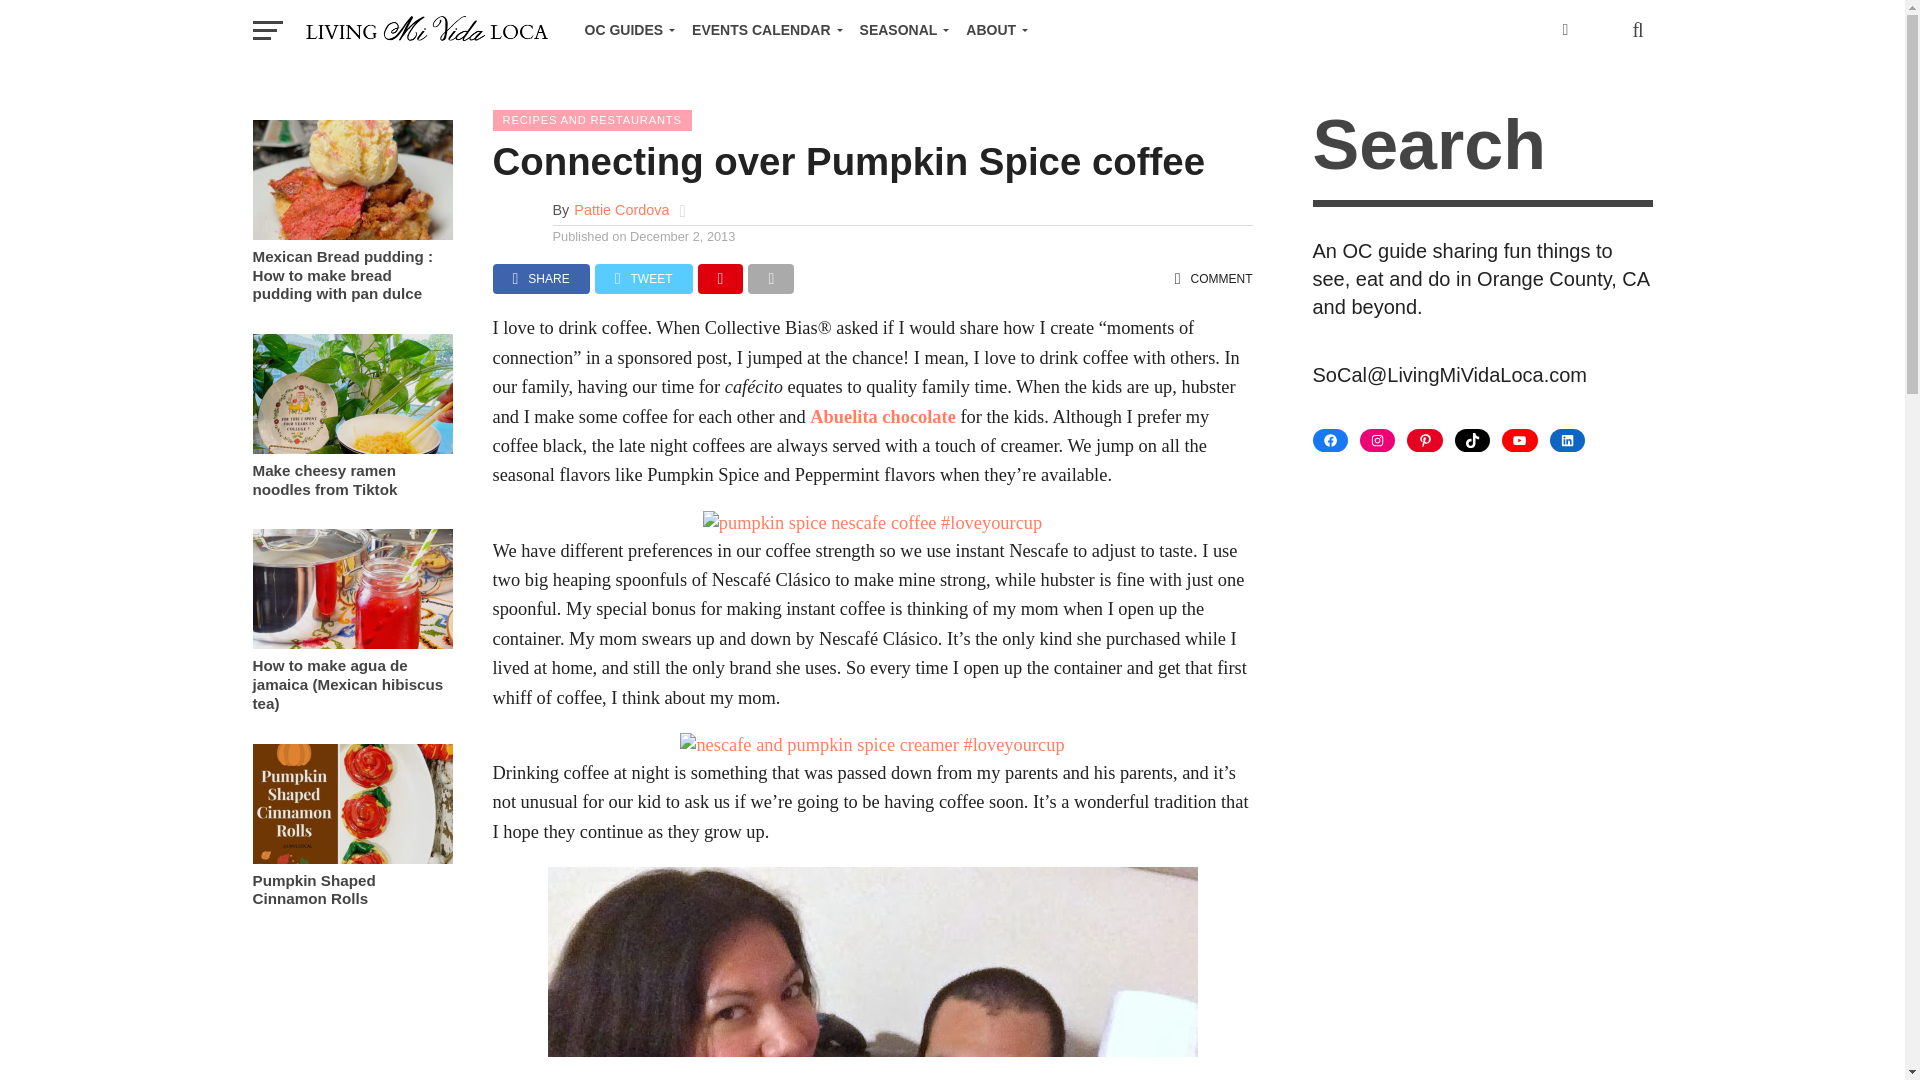 The width and height of the screenshot is (1920, 1080). Describe the element at coordinates (901, 30) in the screenshot. I see `SEASONAL` at that location.